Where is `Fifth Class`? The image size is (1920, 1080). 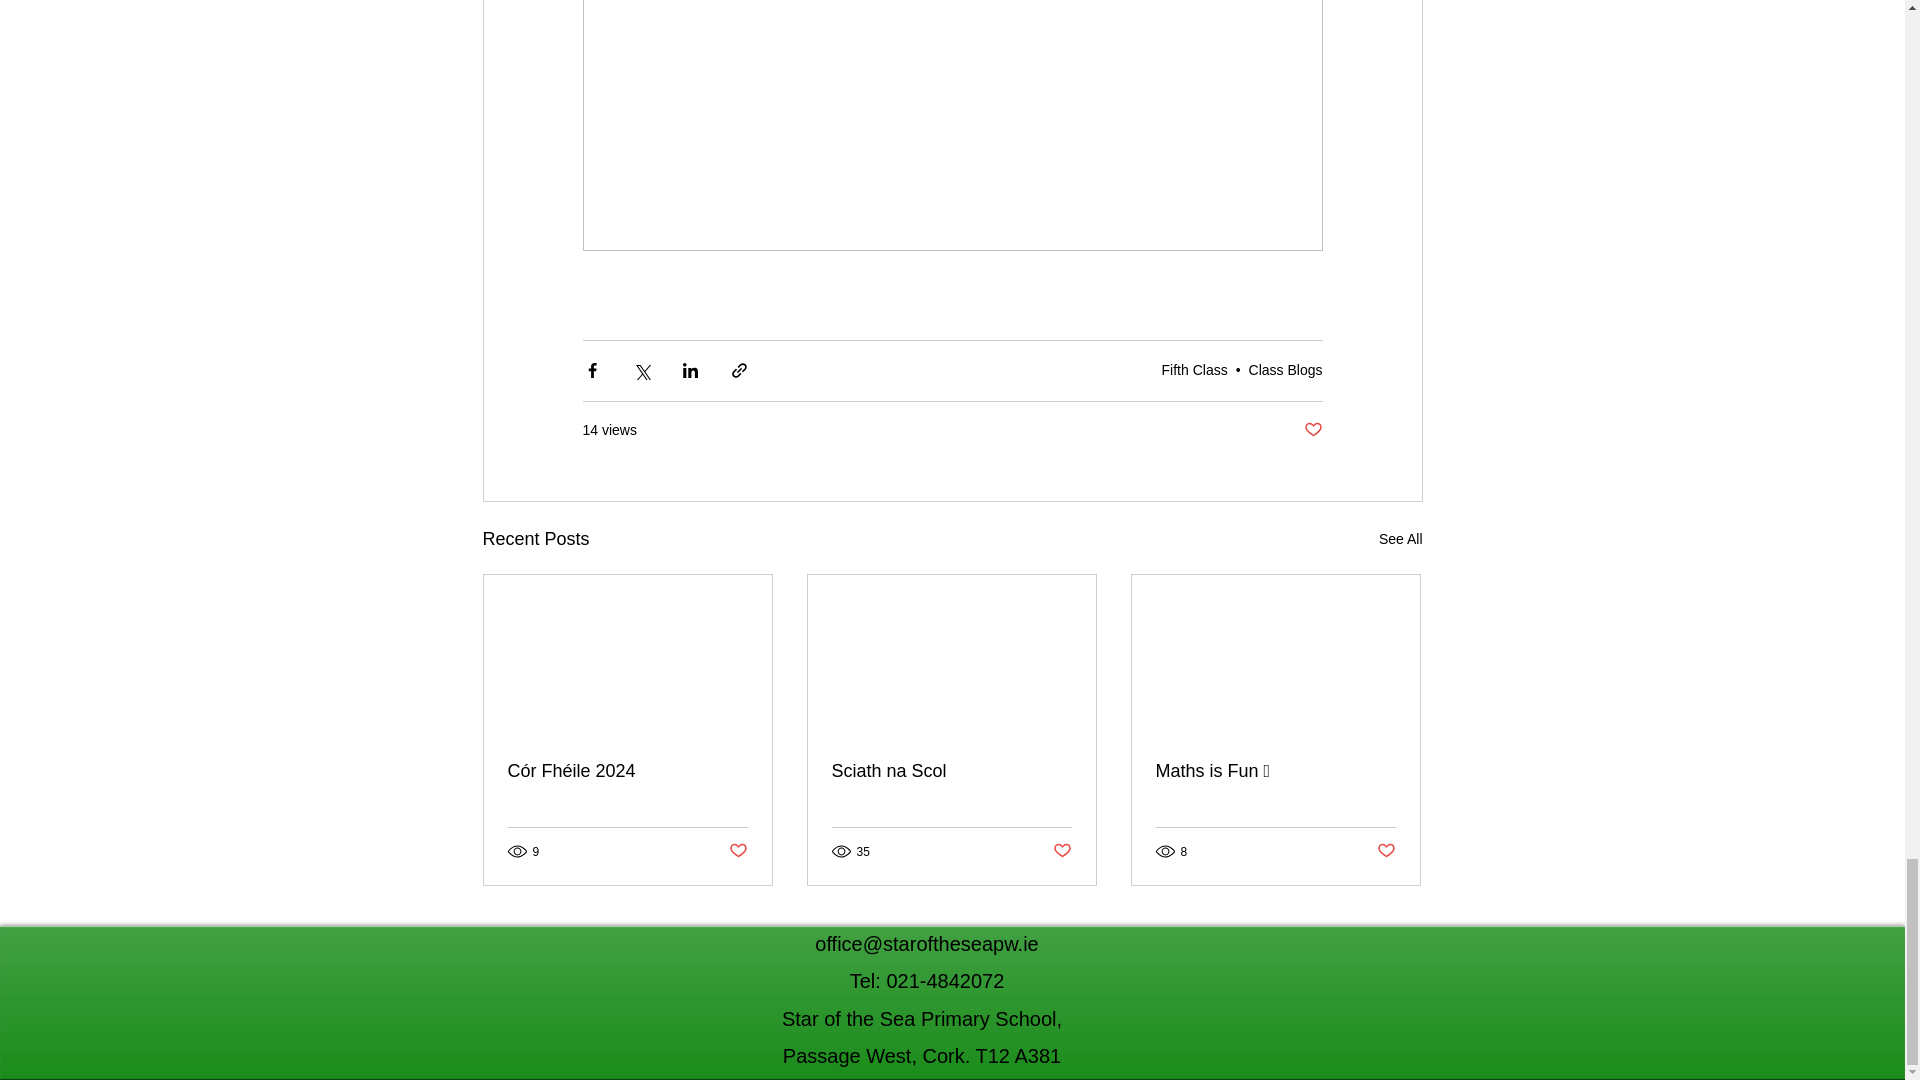 Fifth Class is located at coordinates (1194, 370).